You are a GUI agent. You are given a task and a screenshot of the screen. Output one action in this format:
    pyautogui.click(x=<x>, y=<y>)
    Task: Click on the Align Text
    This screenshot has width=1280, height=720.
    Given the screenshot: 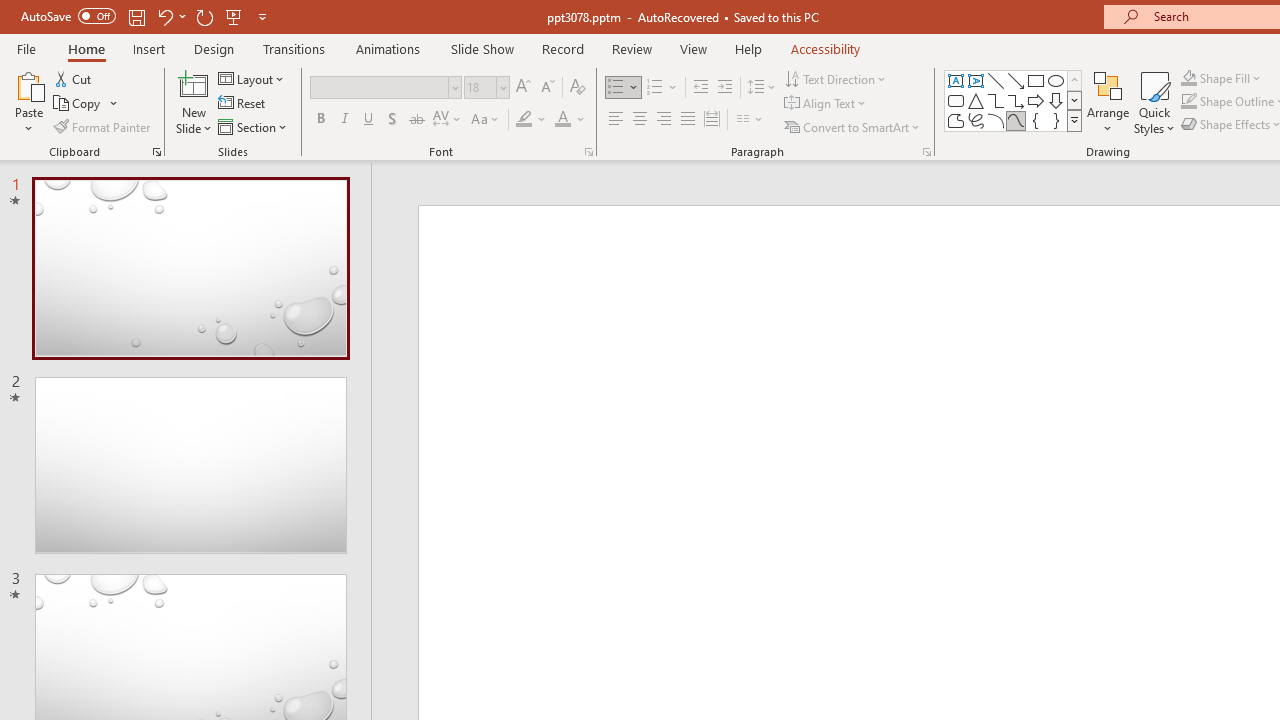 What is the action you would take?
    pyautogui.click(x=826, y=104)
    